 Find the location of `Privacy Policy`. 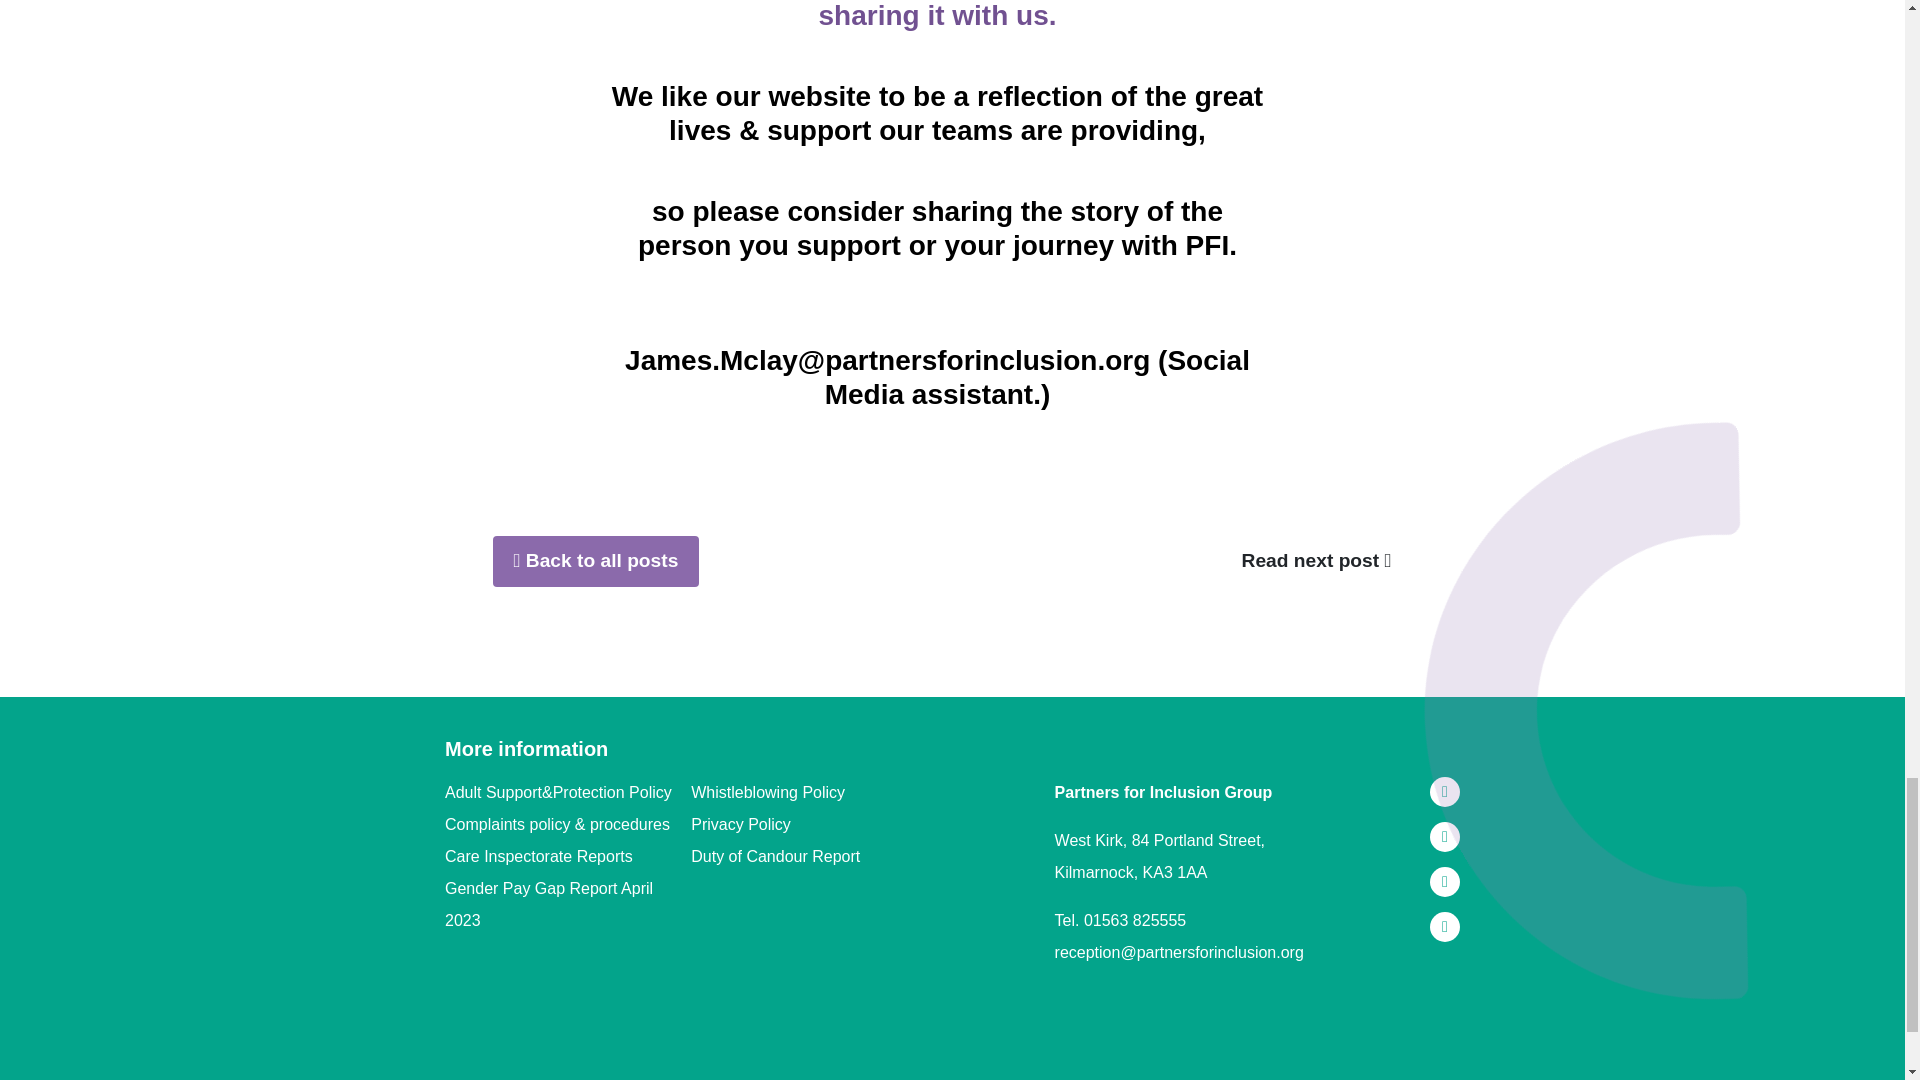

Privacy Policy is located at coordinates (814, 824).